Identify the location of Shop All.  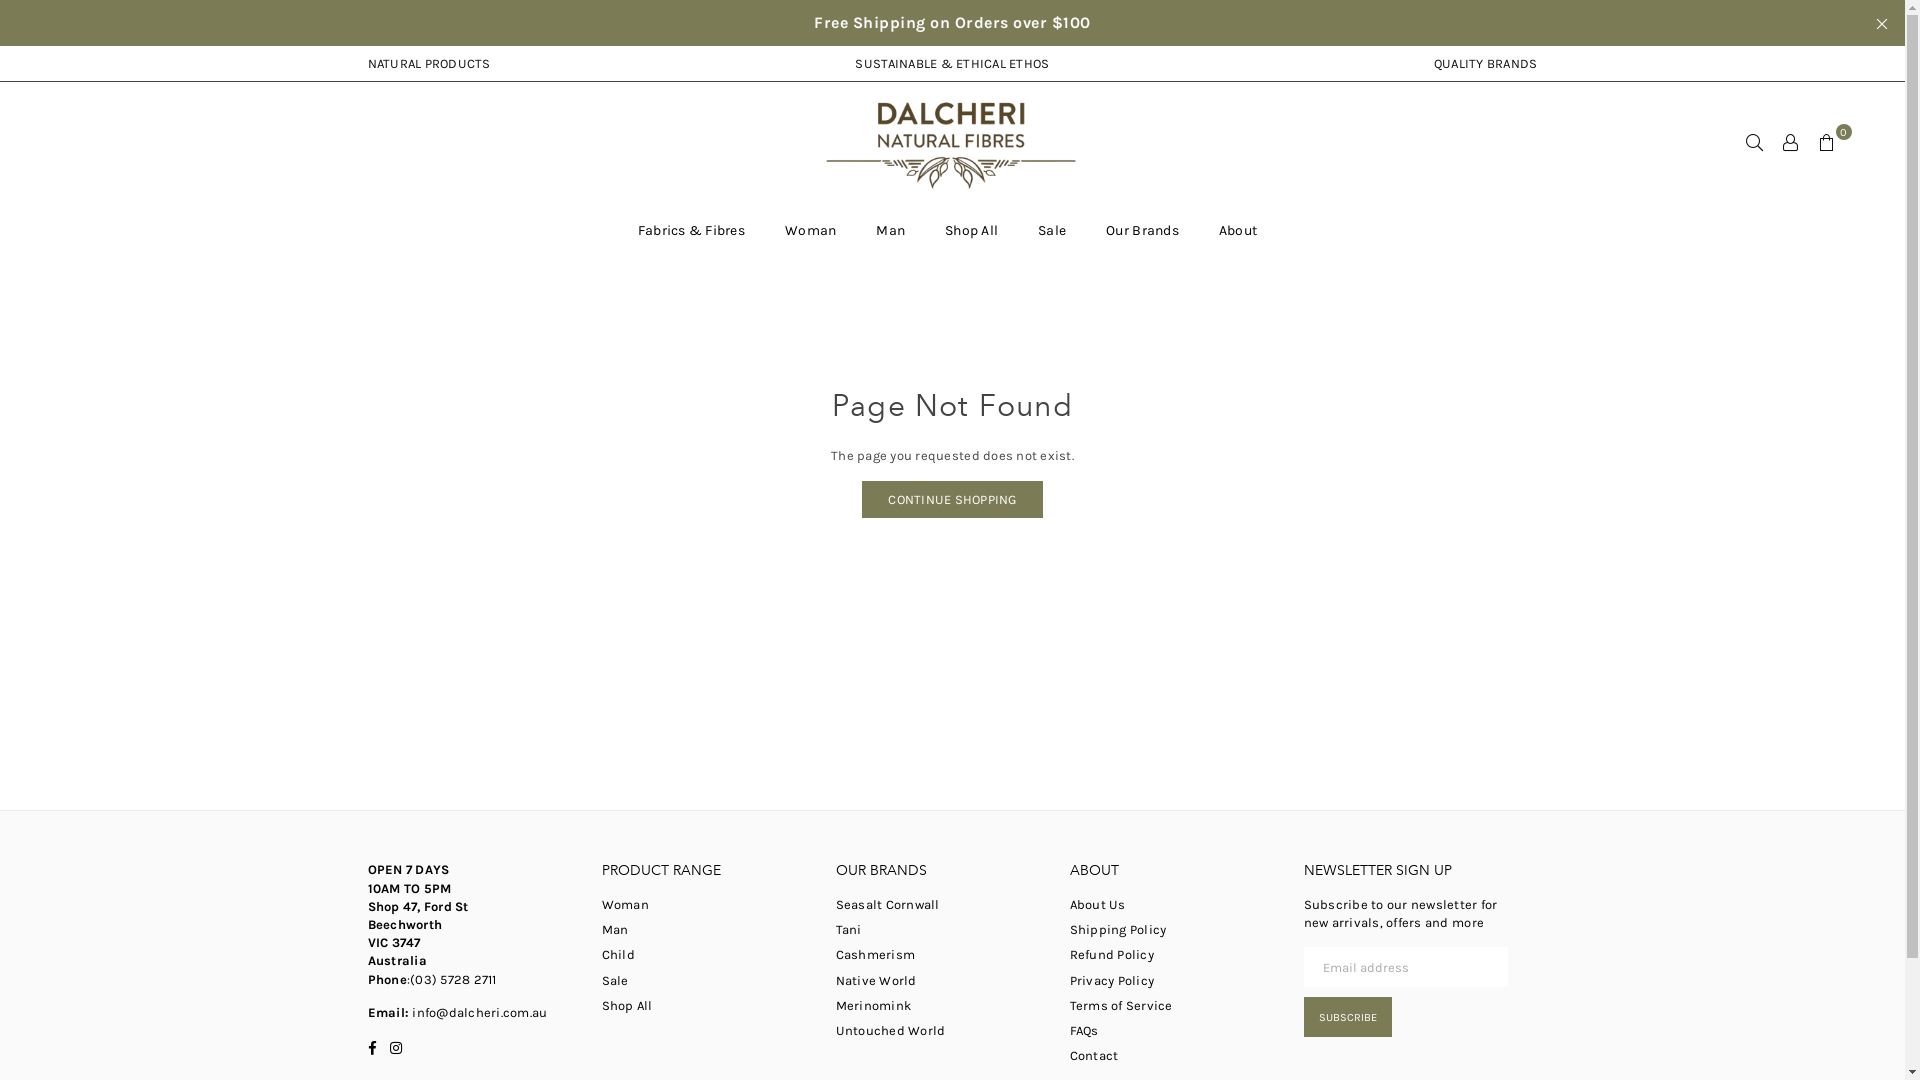
(972, 230).